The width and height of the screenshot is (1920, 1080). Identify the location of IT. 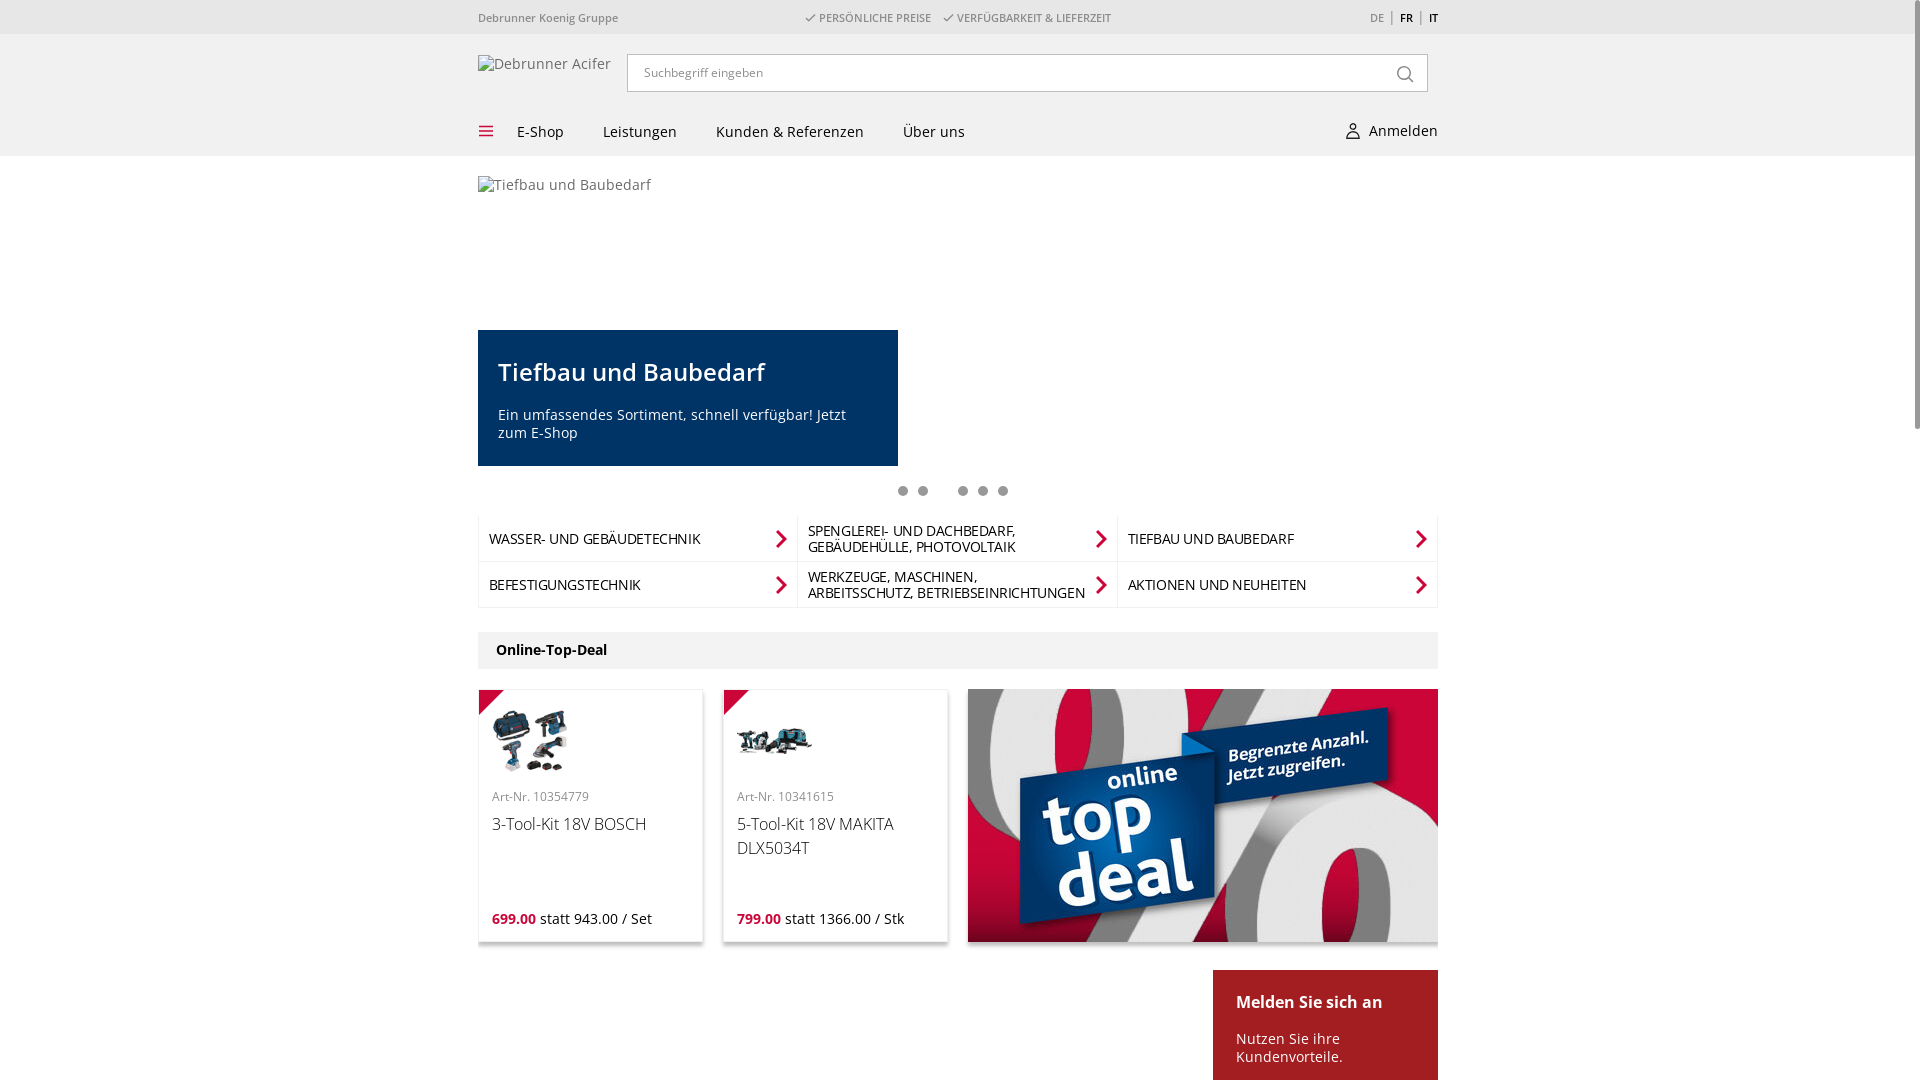
(1432, 18).